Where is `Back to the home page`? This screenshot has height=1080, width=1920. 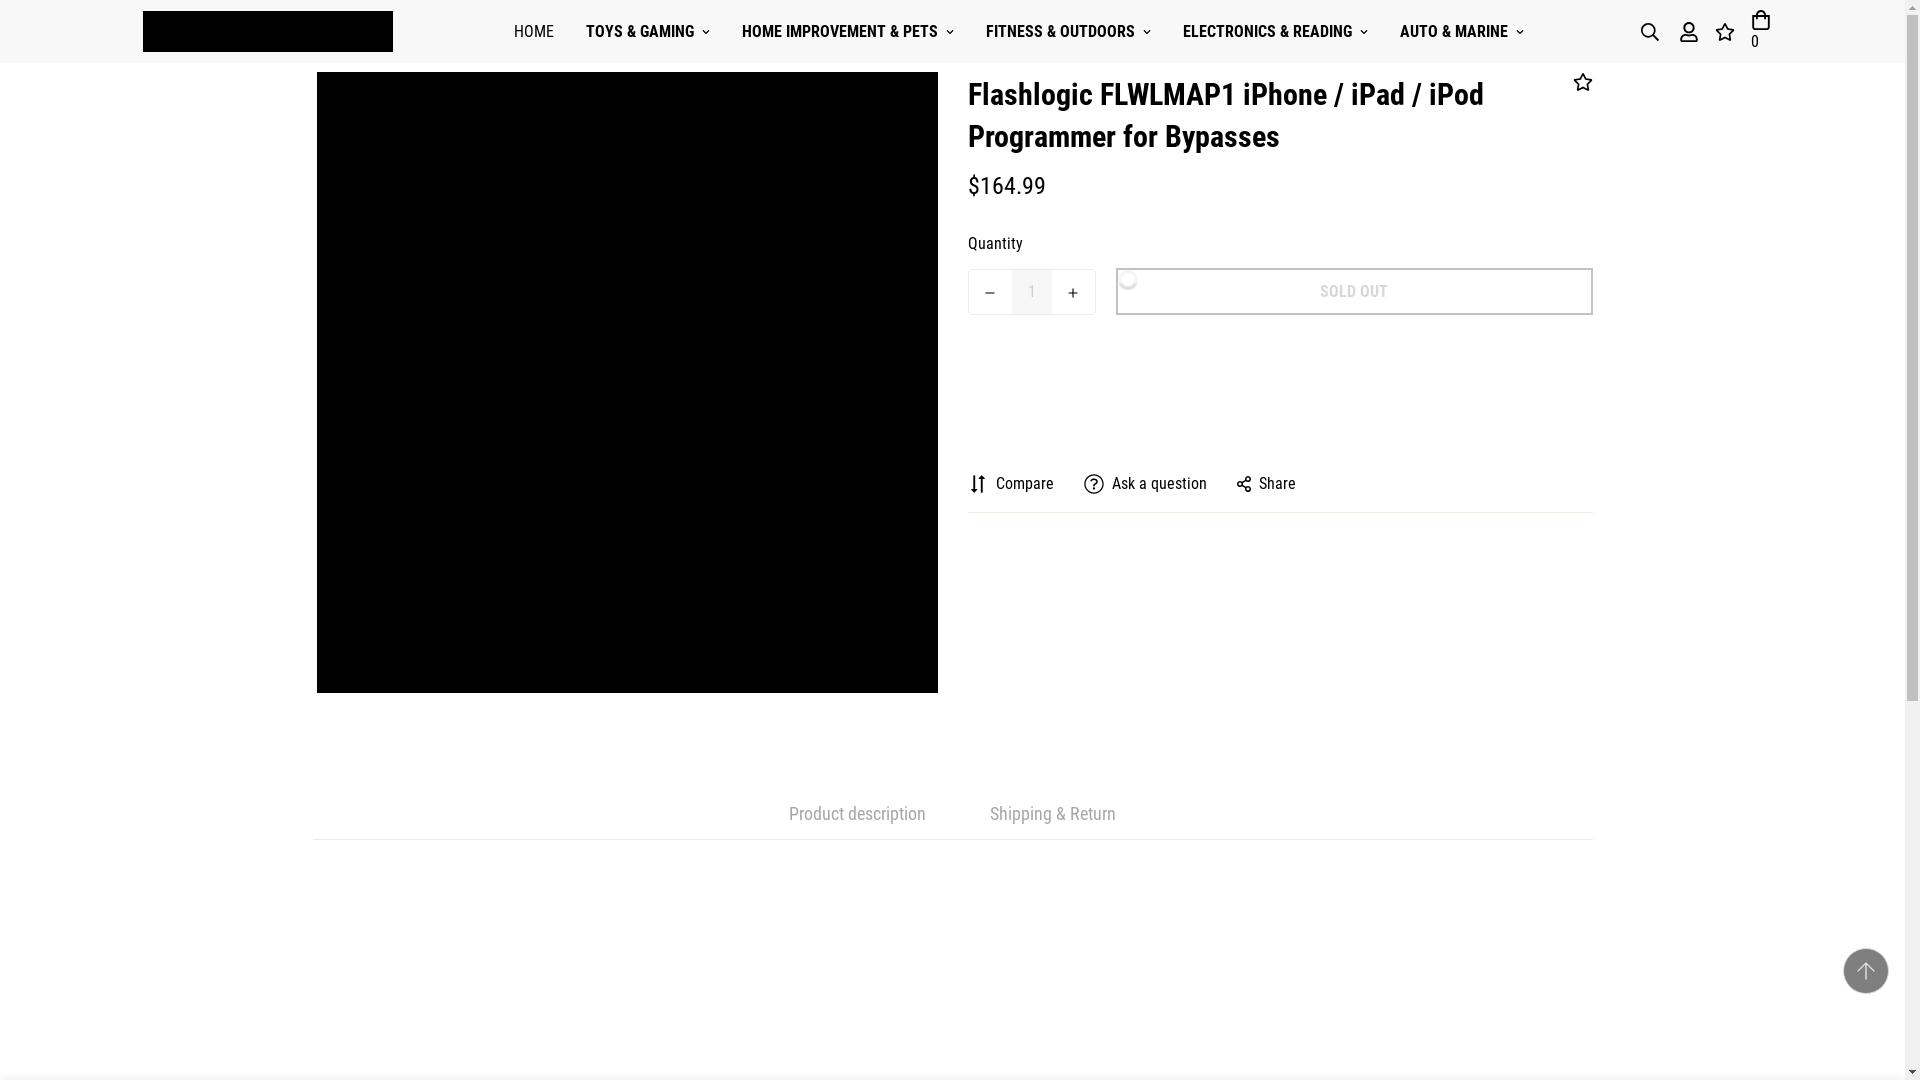
Back to the home page is located at coordinates (646, 28).